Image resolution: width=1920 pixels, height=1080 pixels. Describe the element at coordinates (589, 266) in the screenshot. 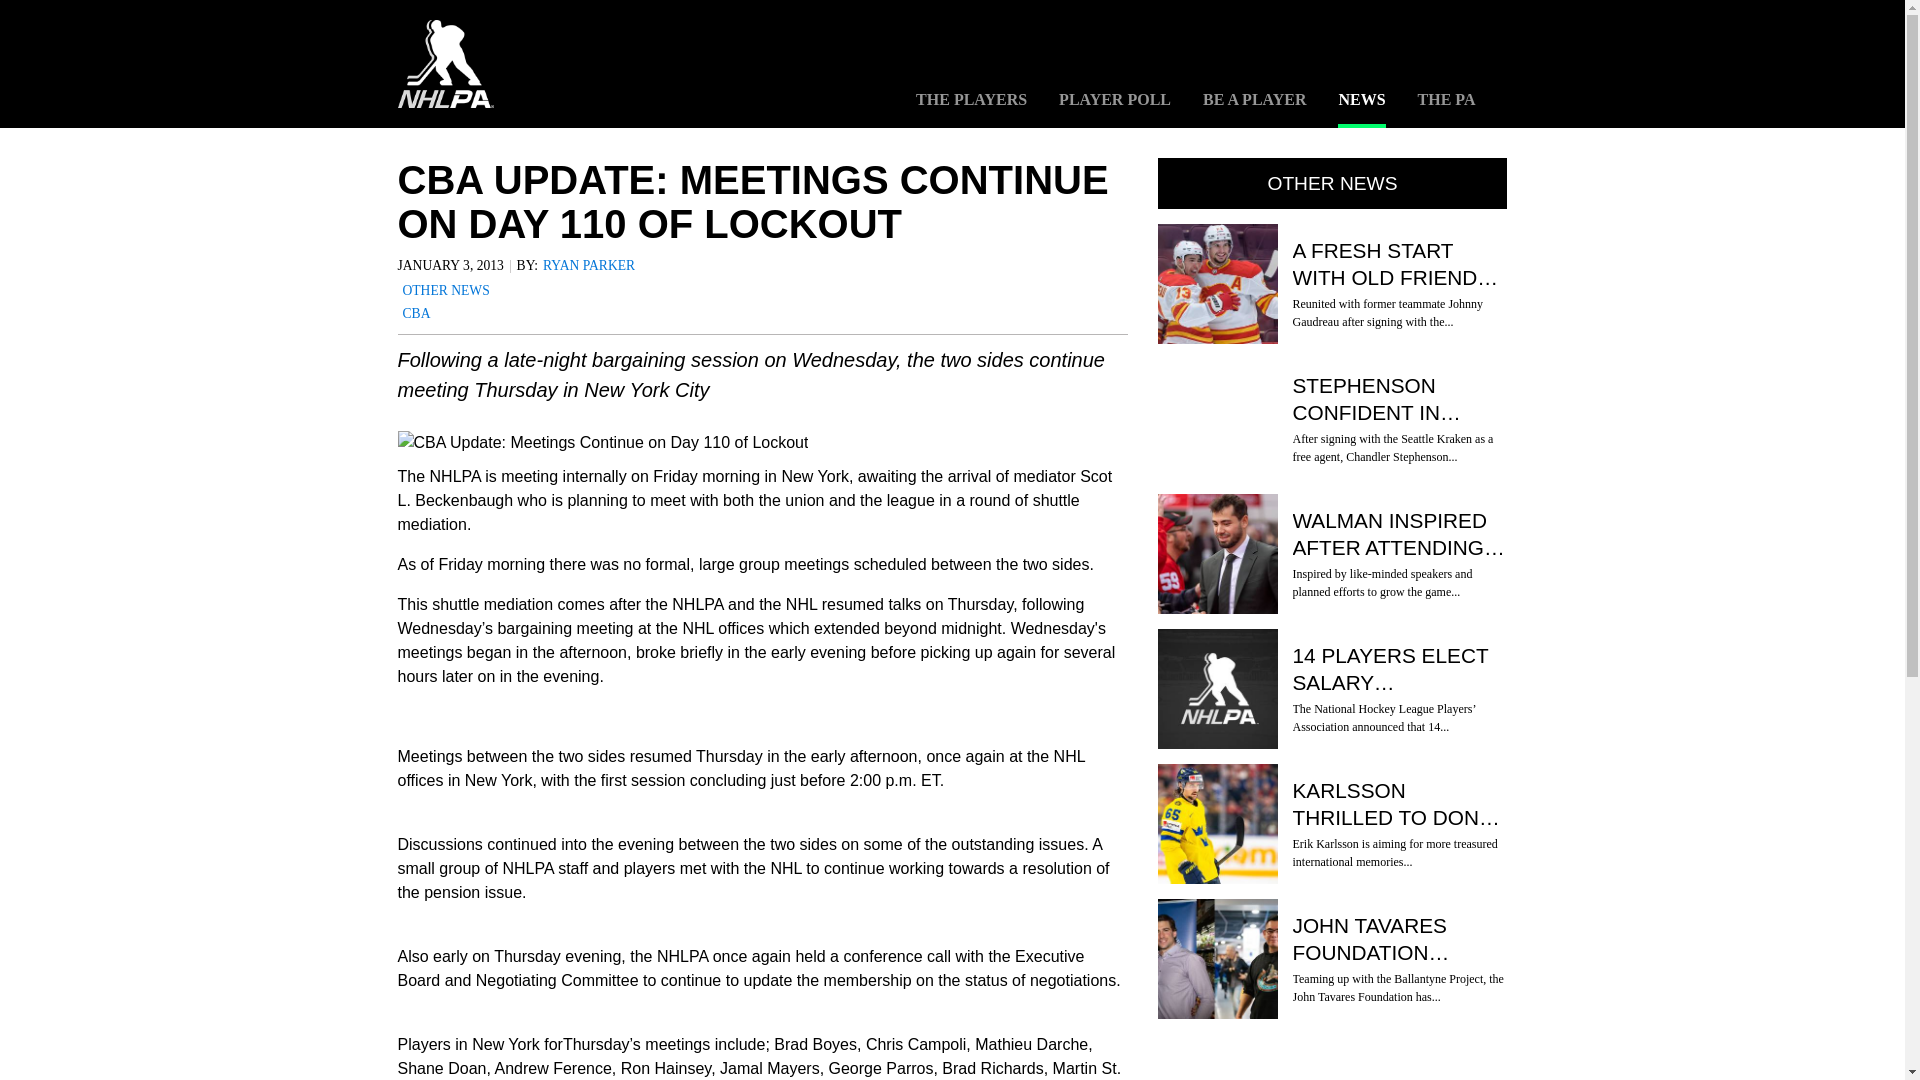

I see `RYAN PARKER` at that location.